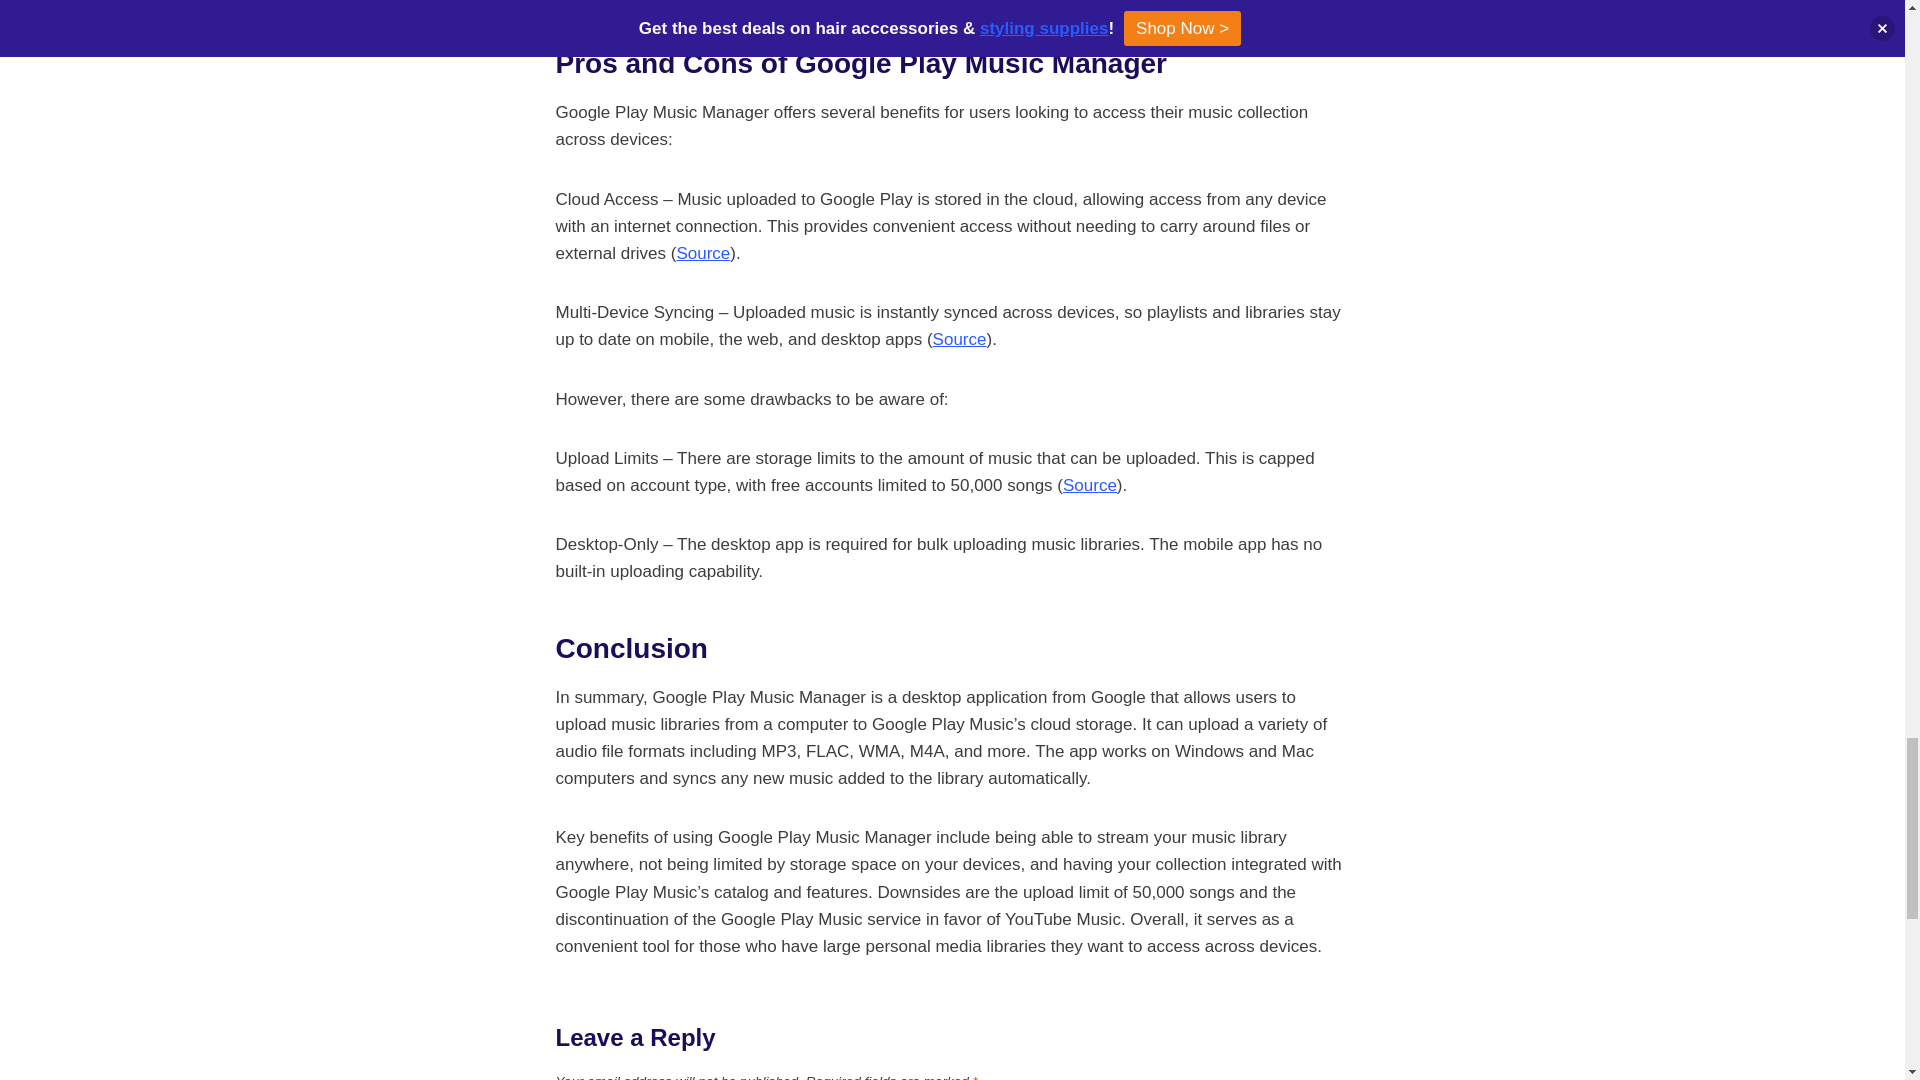 The width and height of the screenshot is (1920, 1080). I want to click on Source, so click(960, 339).